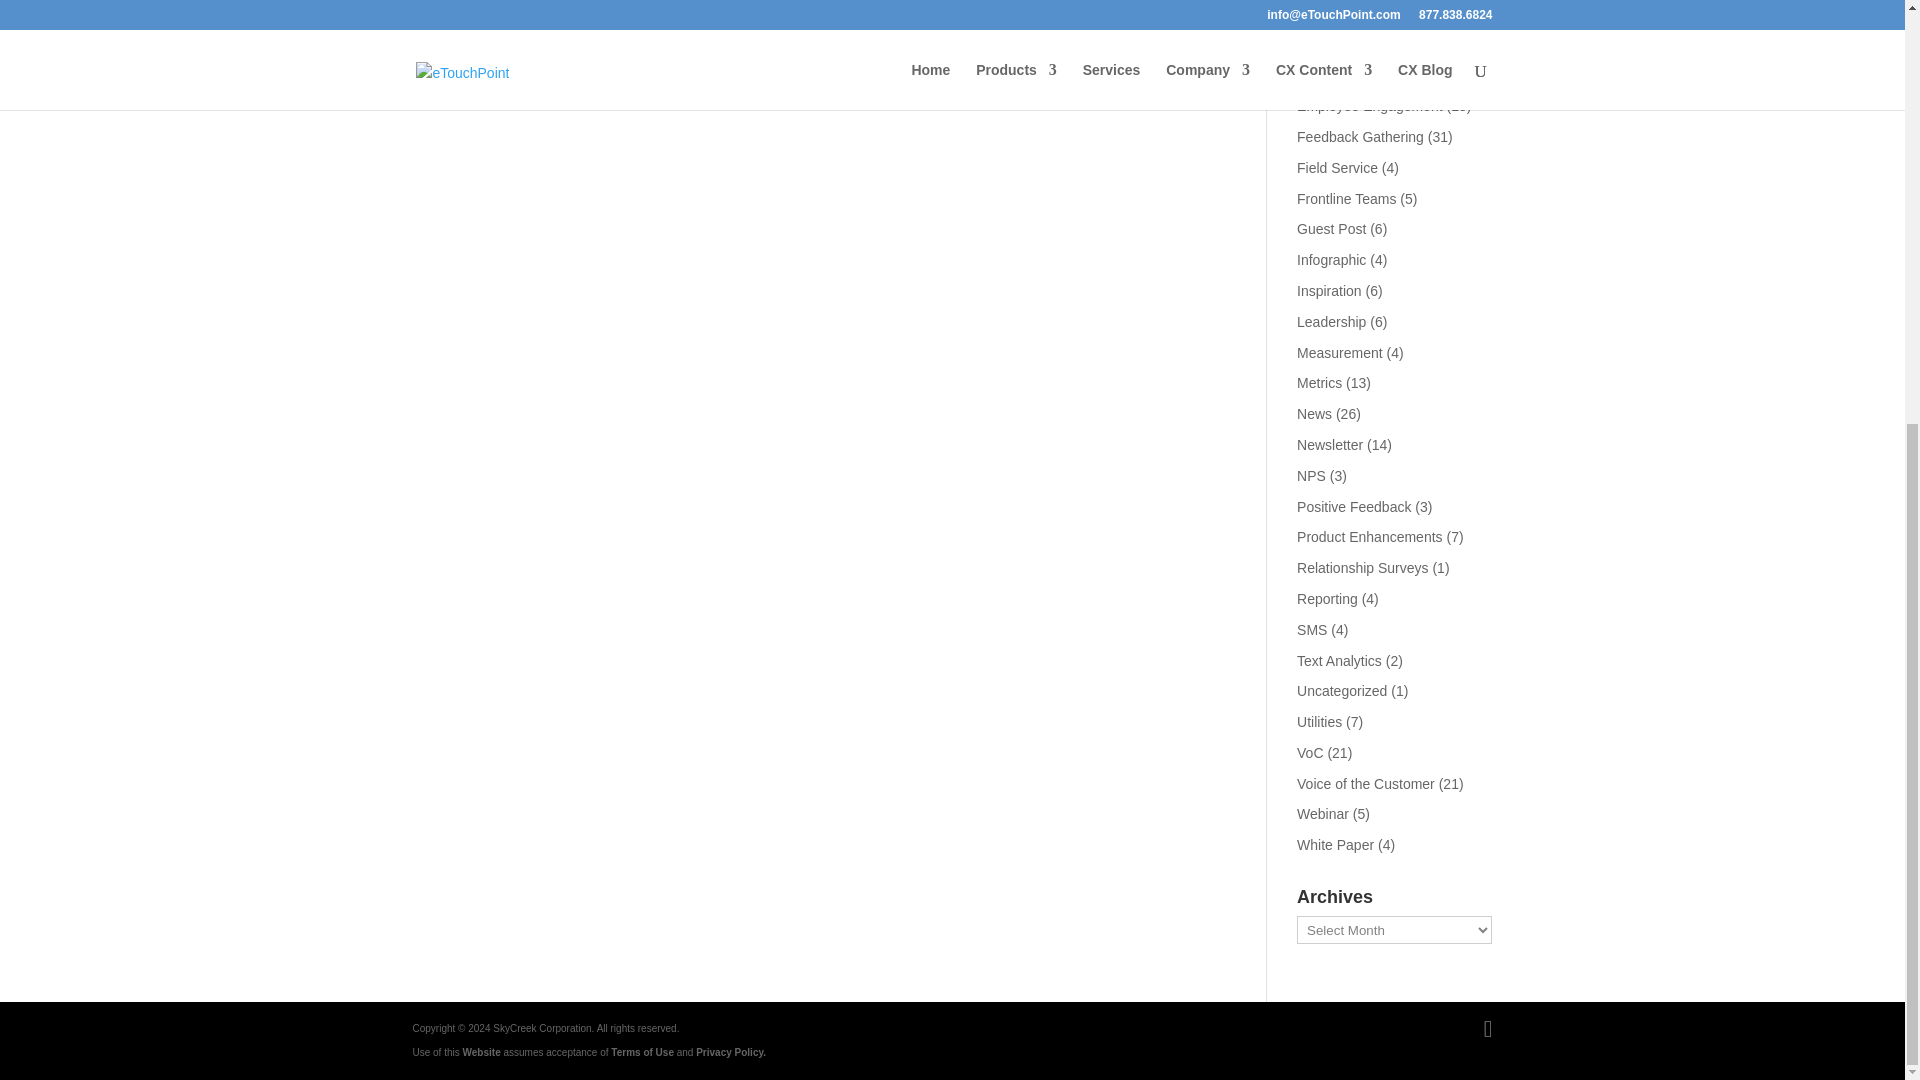  What do you see at coordinates (1364, 32) in the screenshot?
I see `Dissatisfied Customer Management` at bounding box center [1364, 32].